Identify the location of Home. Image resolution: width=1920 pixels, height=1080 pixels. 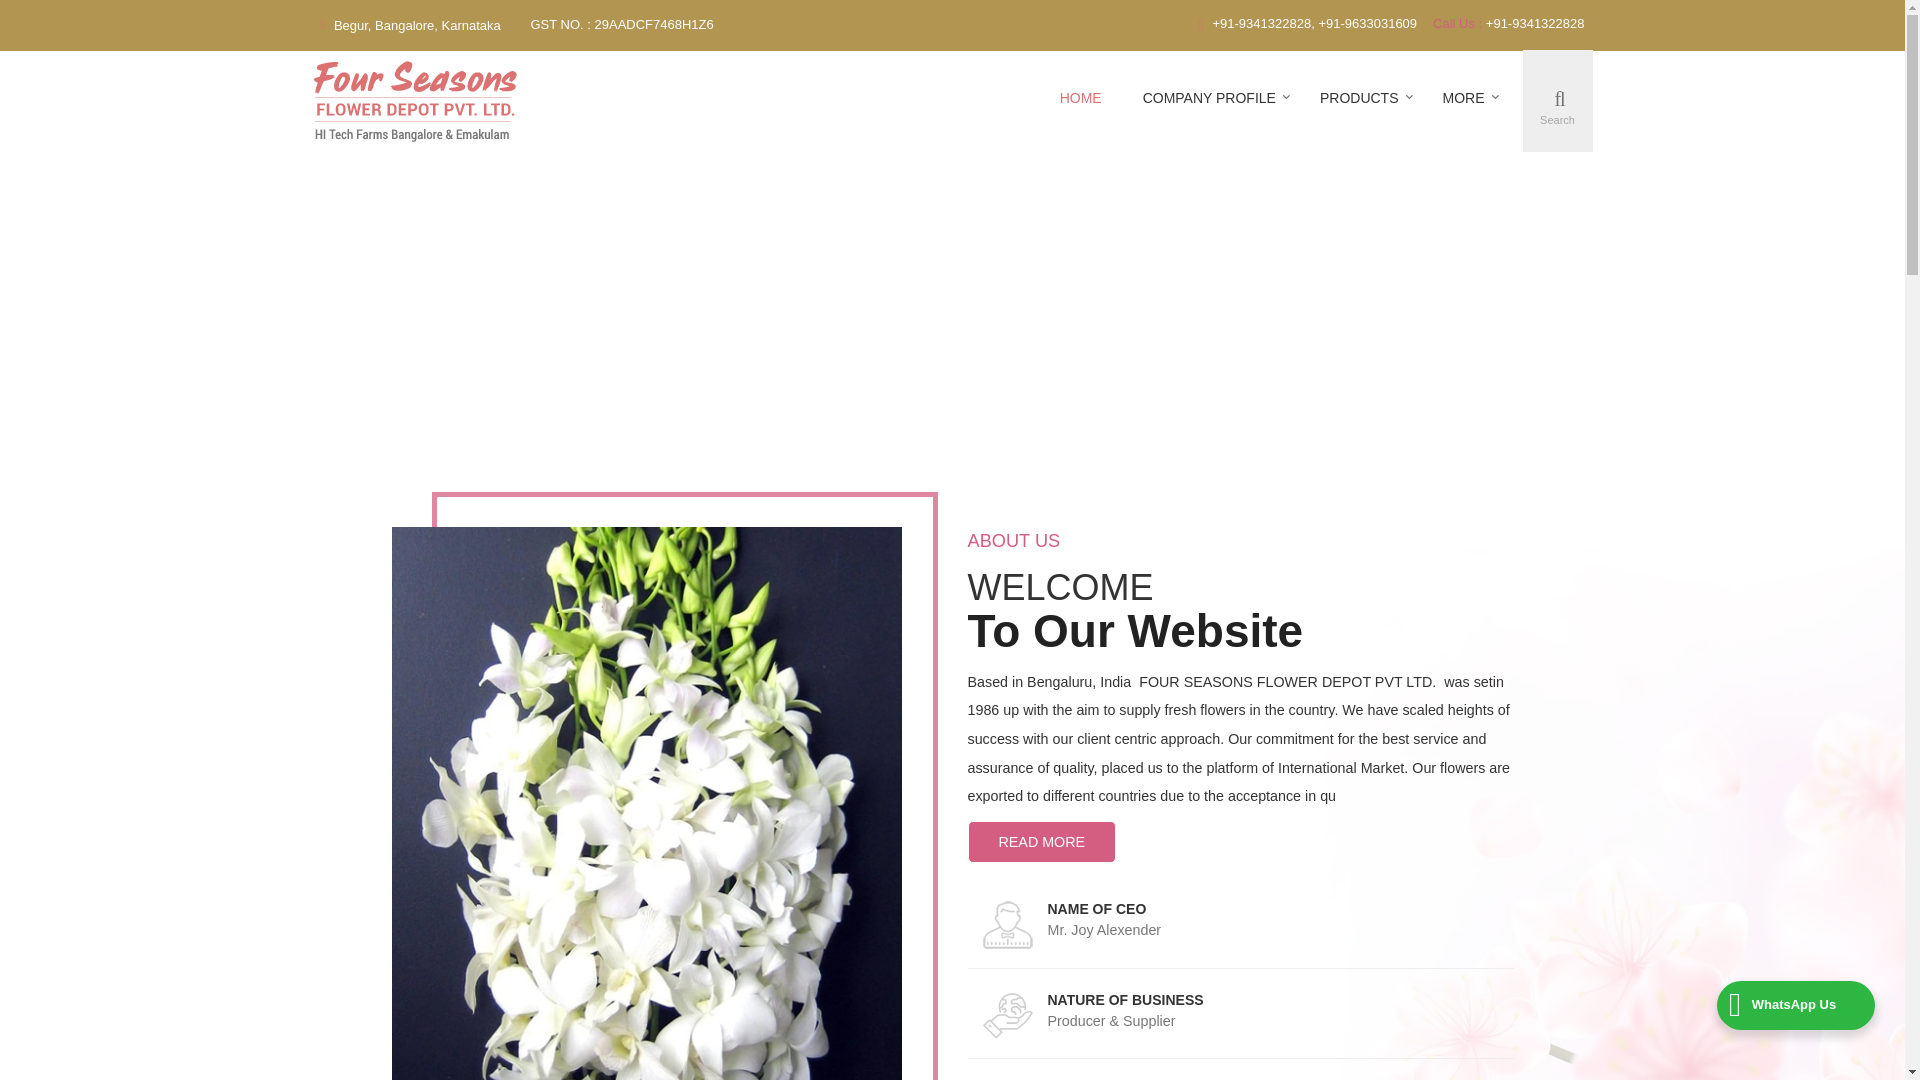
(1080, 98).